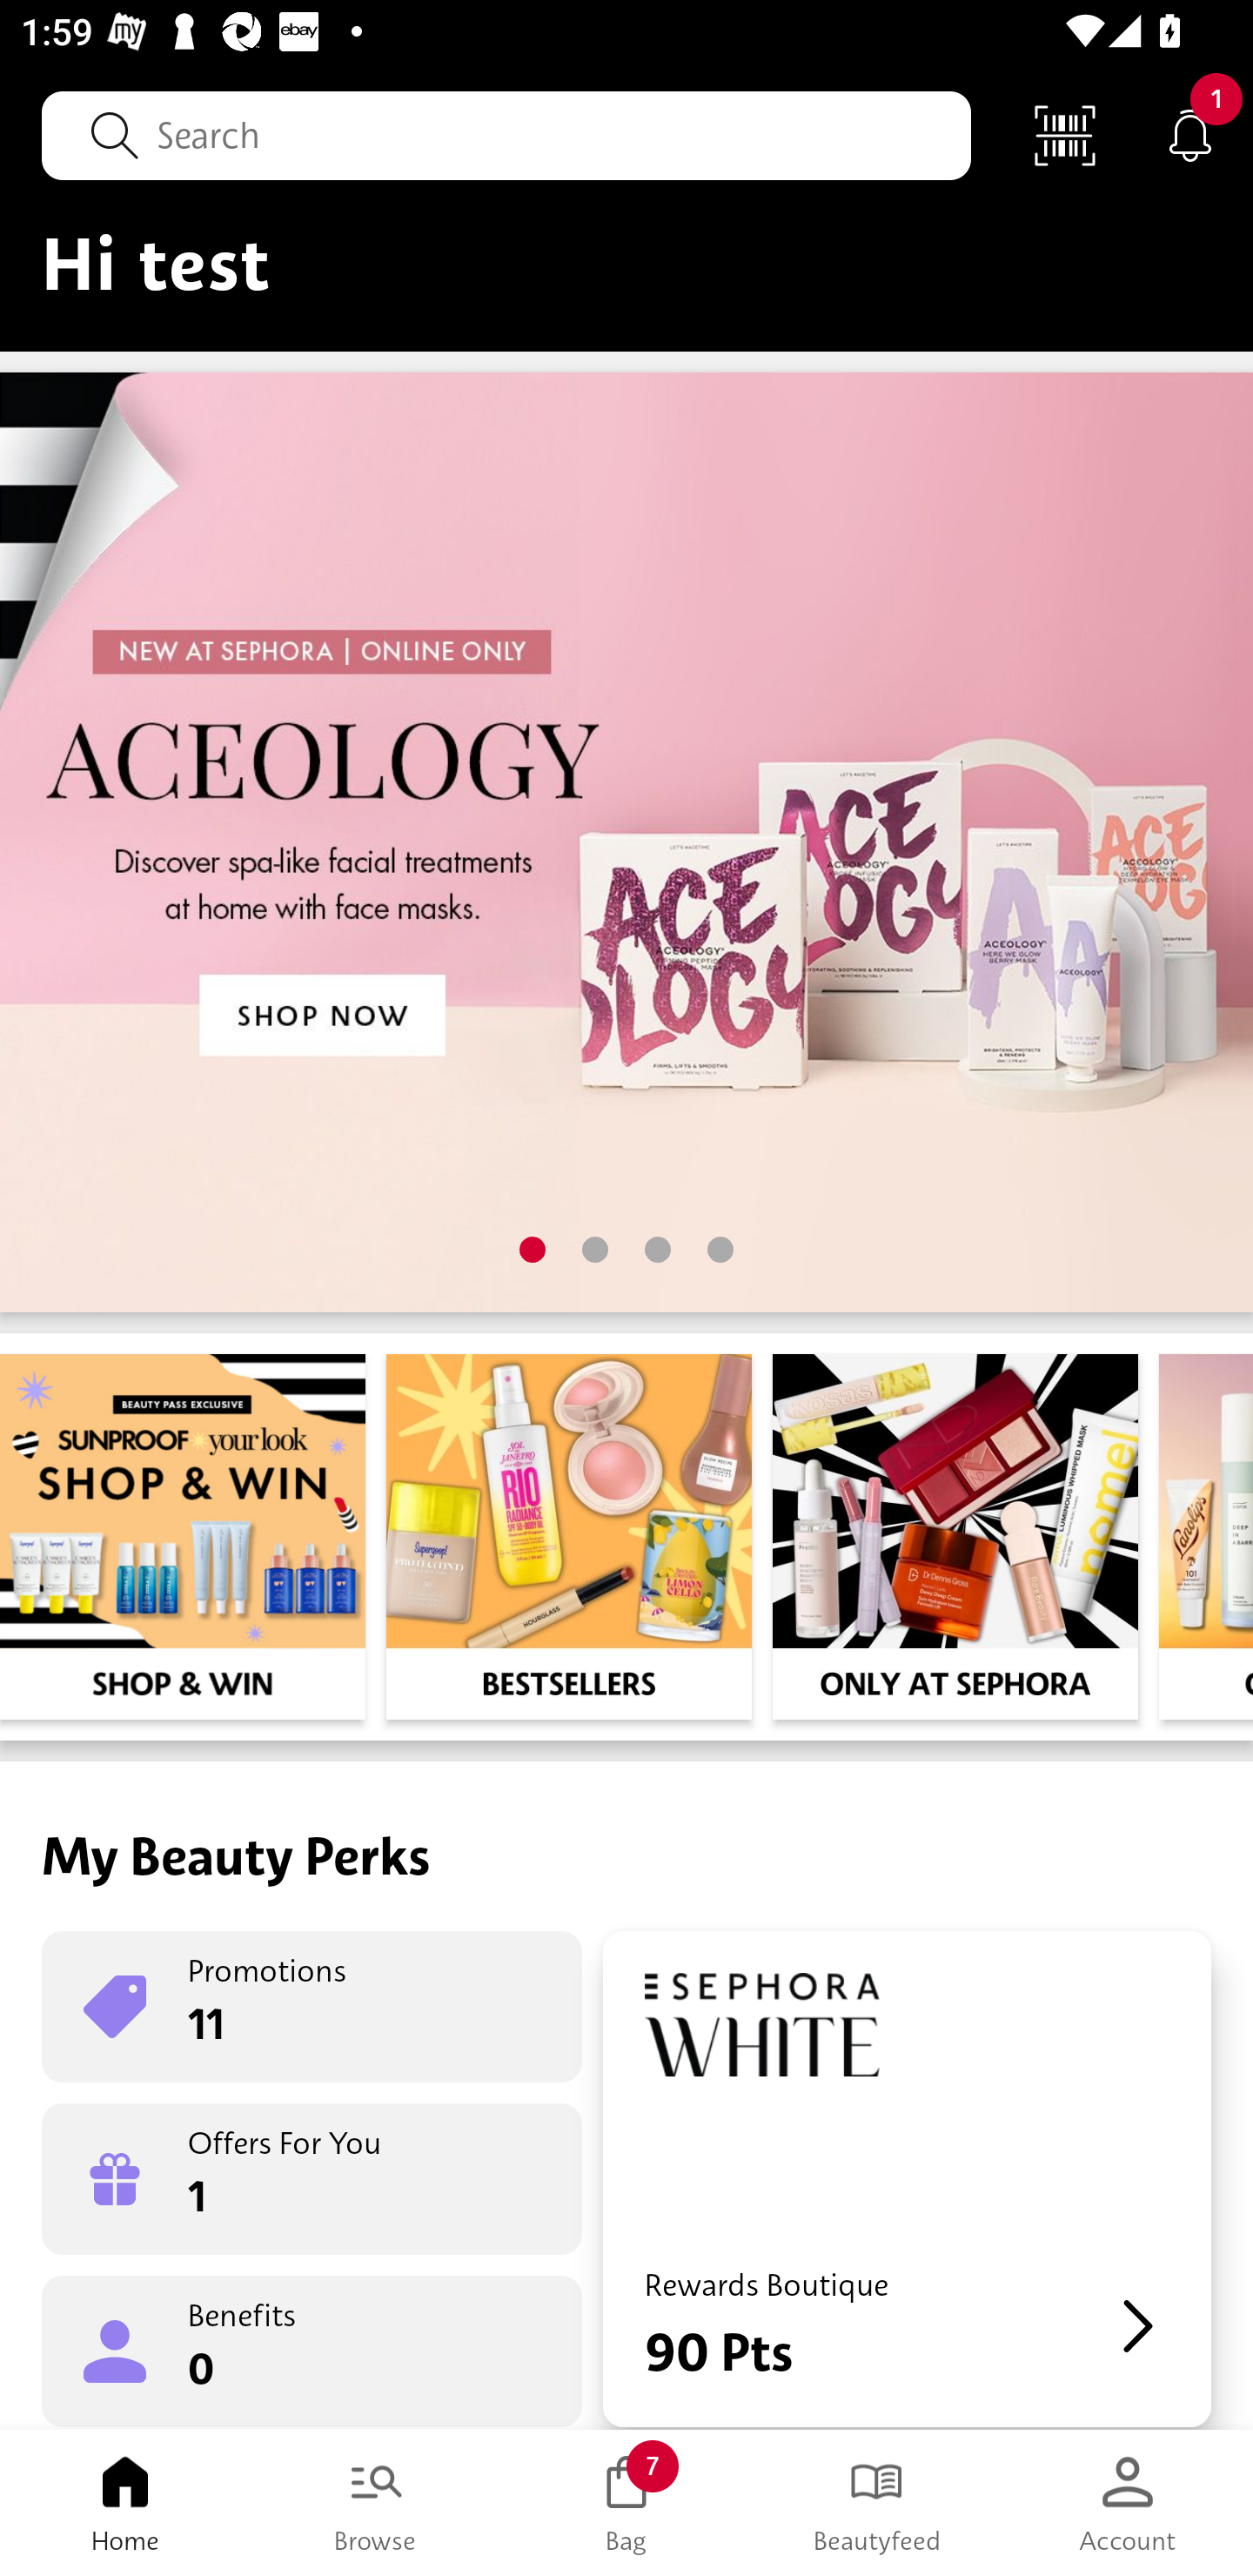 The height and width of the screenshot is (2576, 1253). I want to click on Account, so click(1128, 2503).